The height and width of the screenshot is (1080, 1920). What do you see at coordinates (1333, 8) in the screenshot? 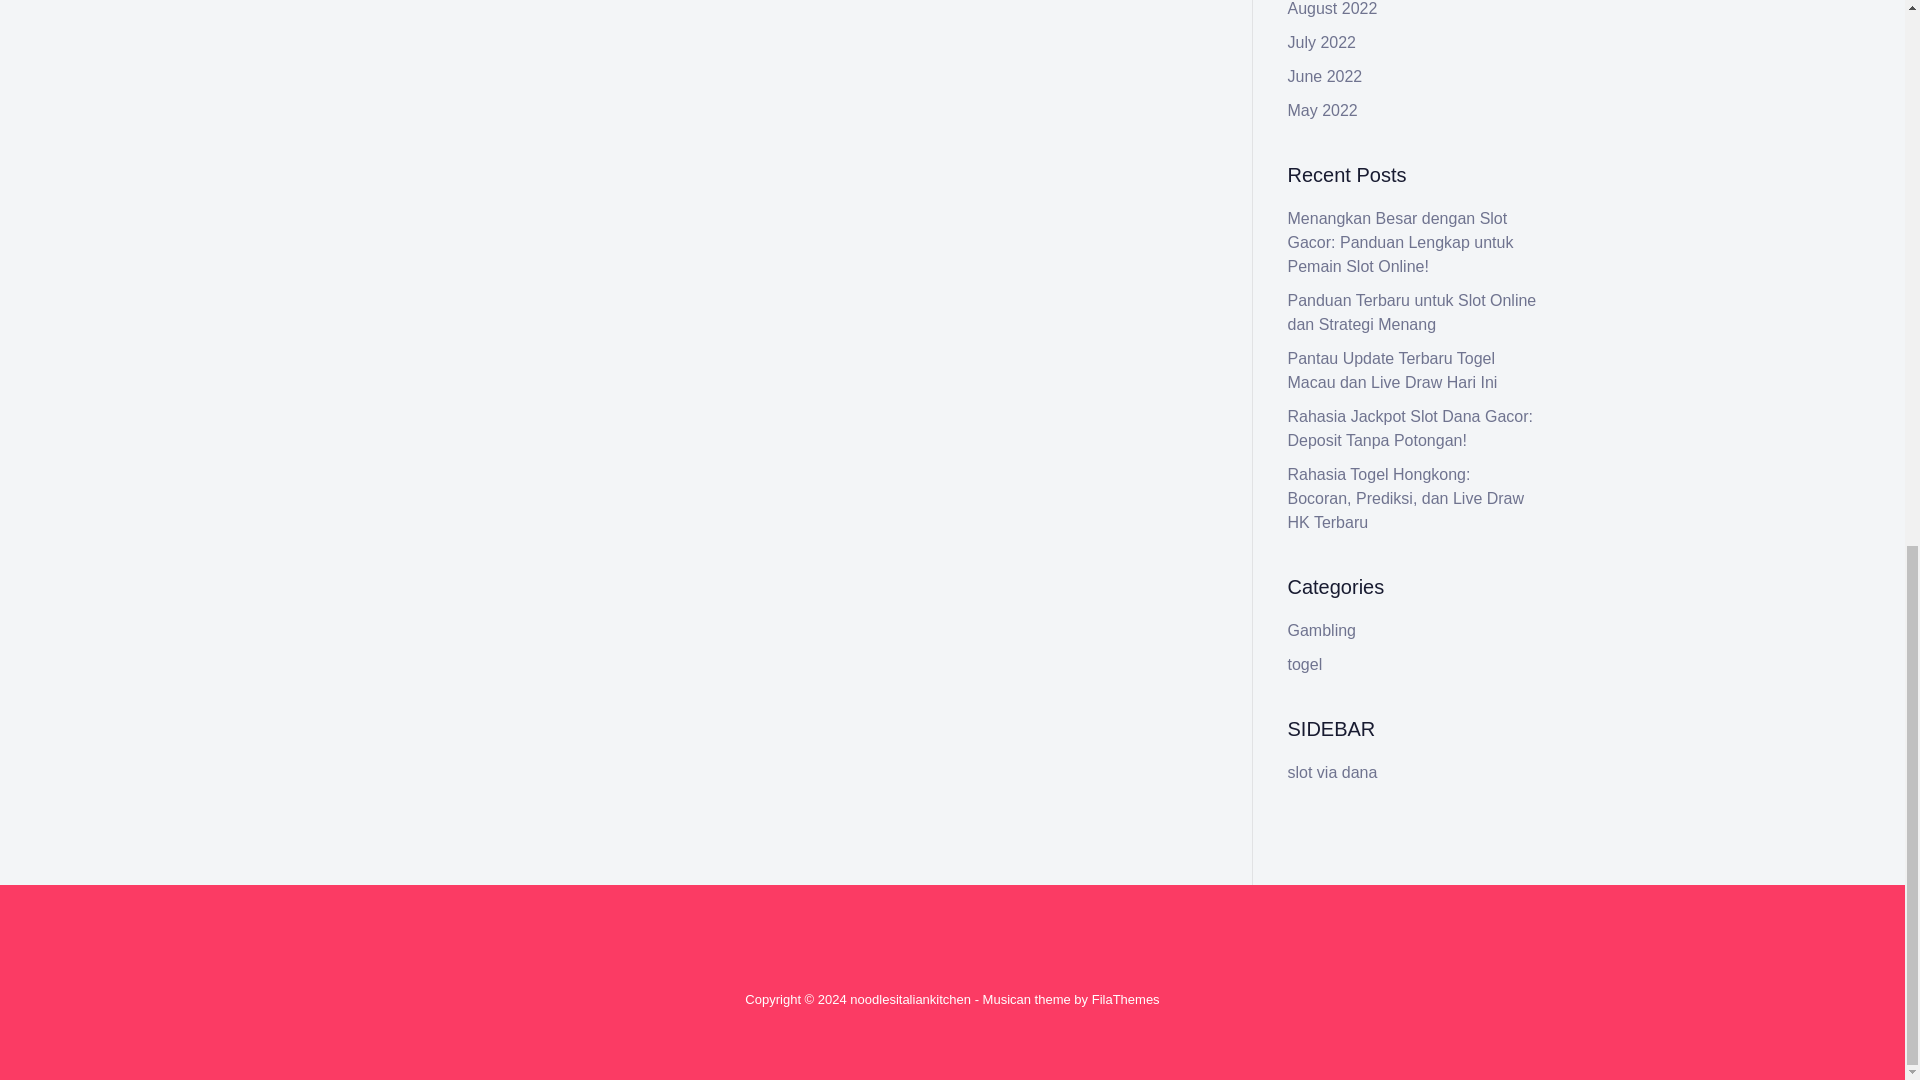
I see `August 2022` at bounding box center [1333, 8].